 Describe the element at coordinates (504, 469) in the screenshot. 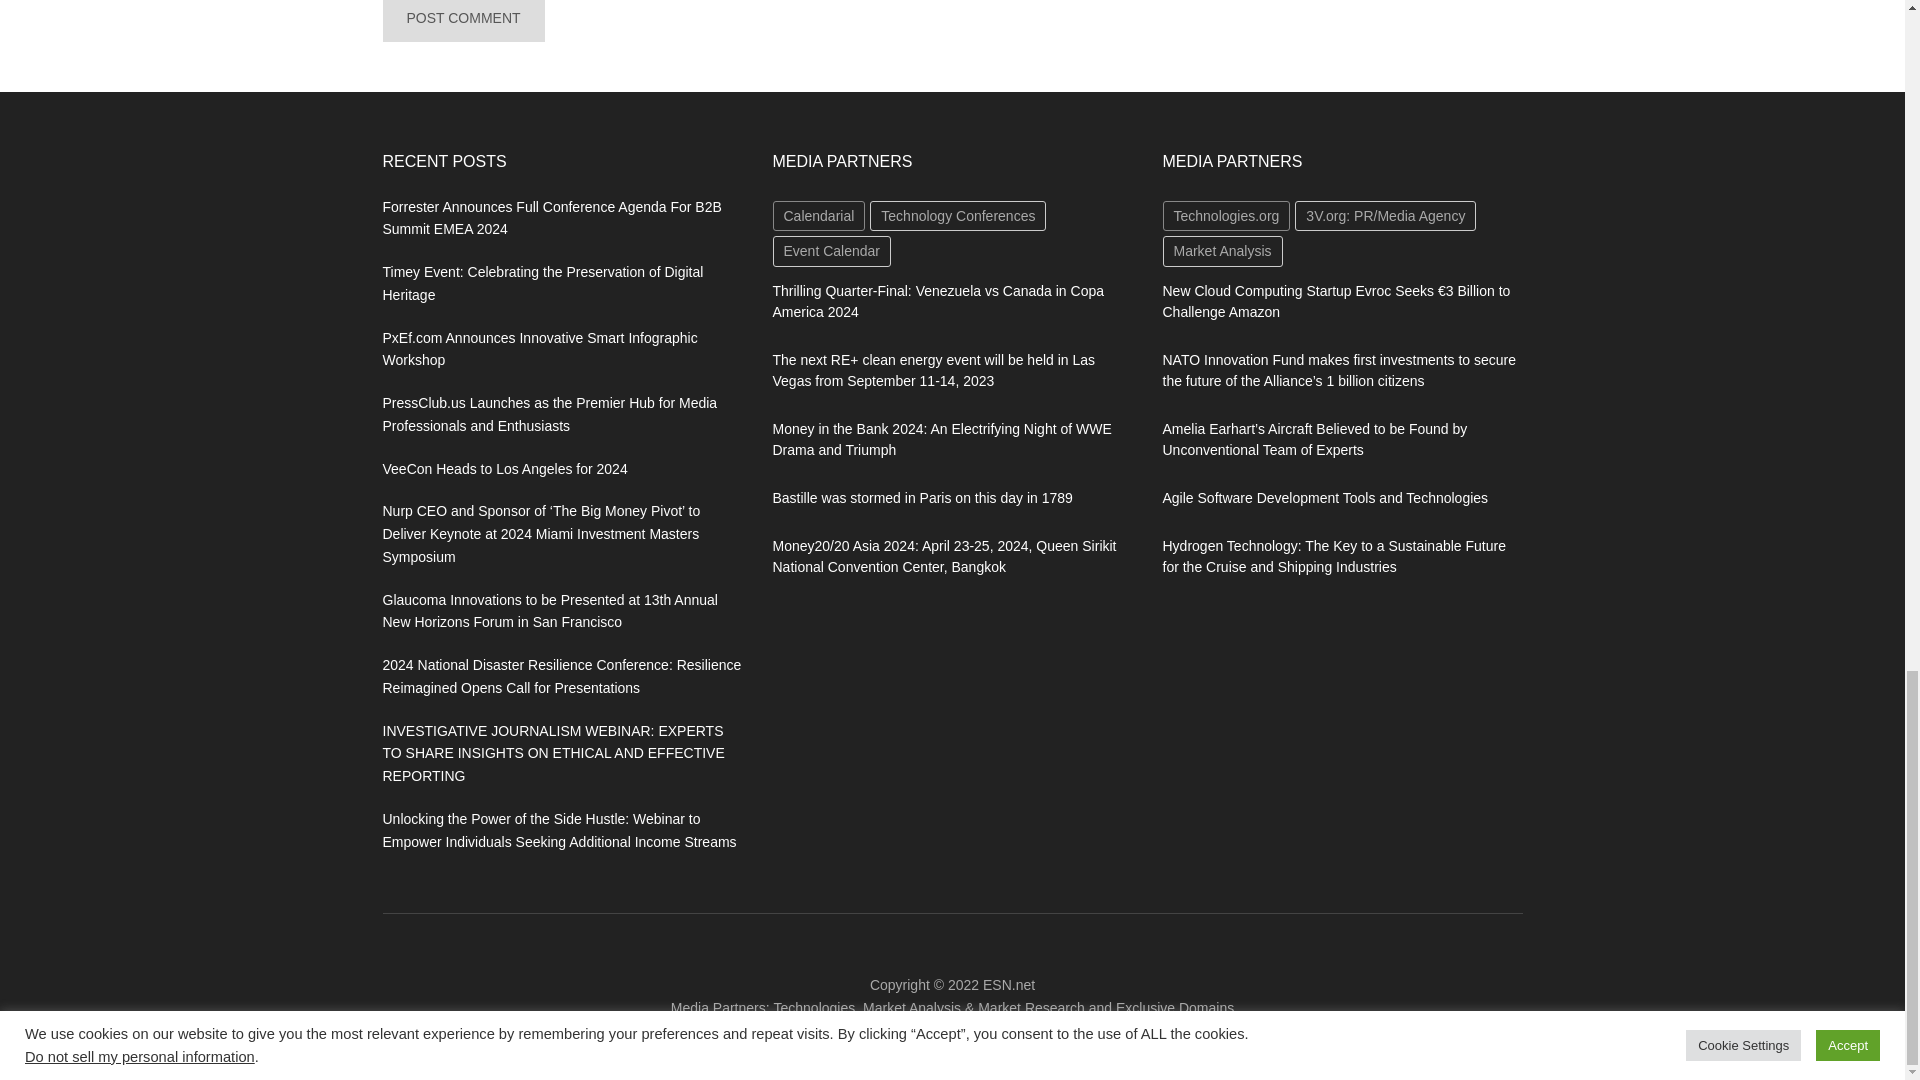

I see `VeeCon Heads to Los Angeles for 2024` at that location.